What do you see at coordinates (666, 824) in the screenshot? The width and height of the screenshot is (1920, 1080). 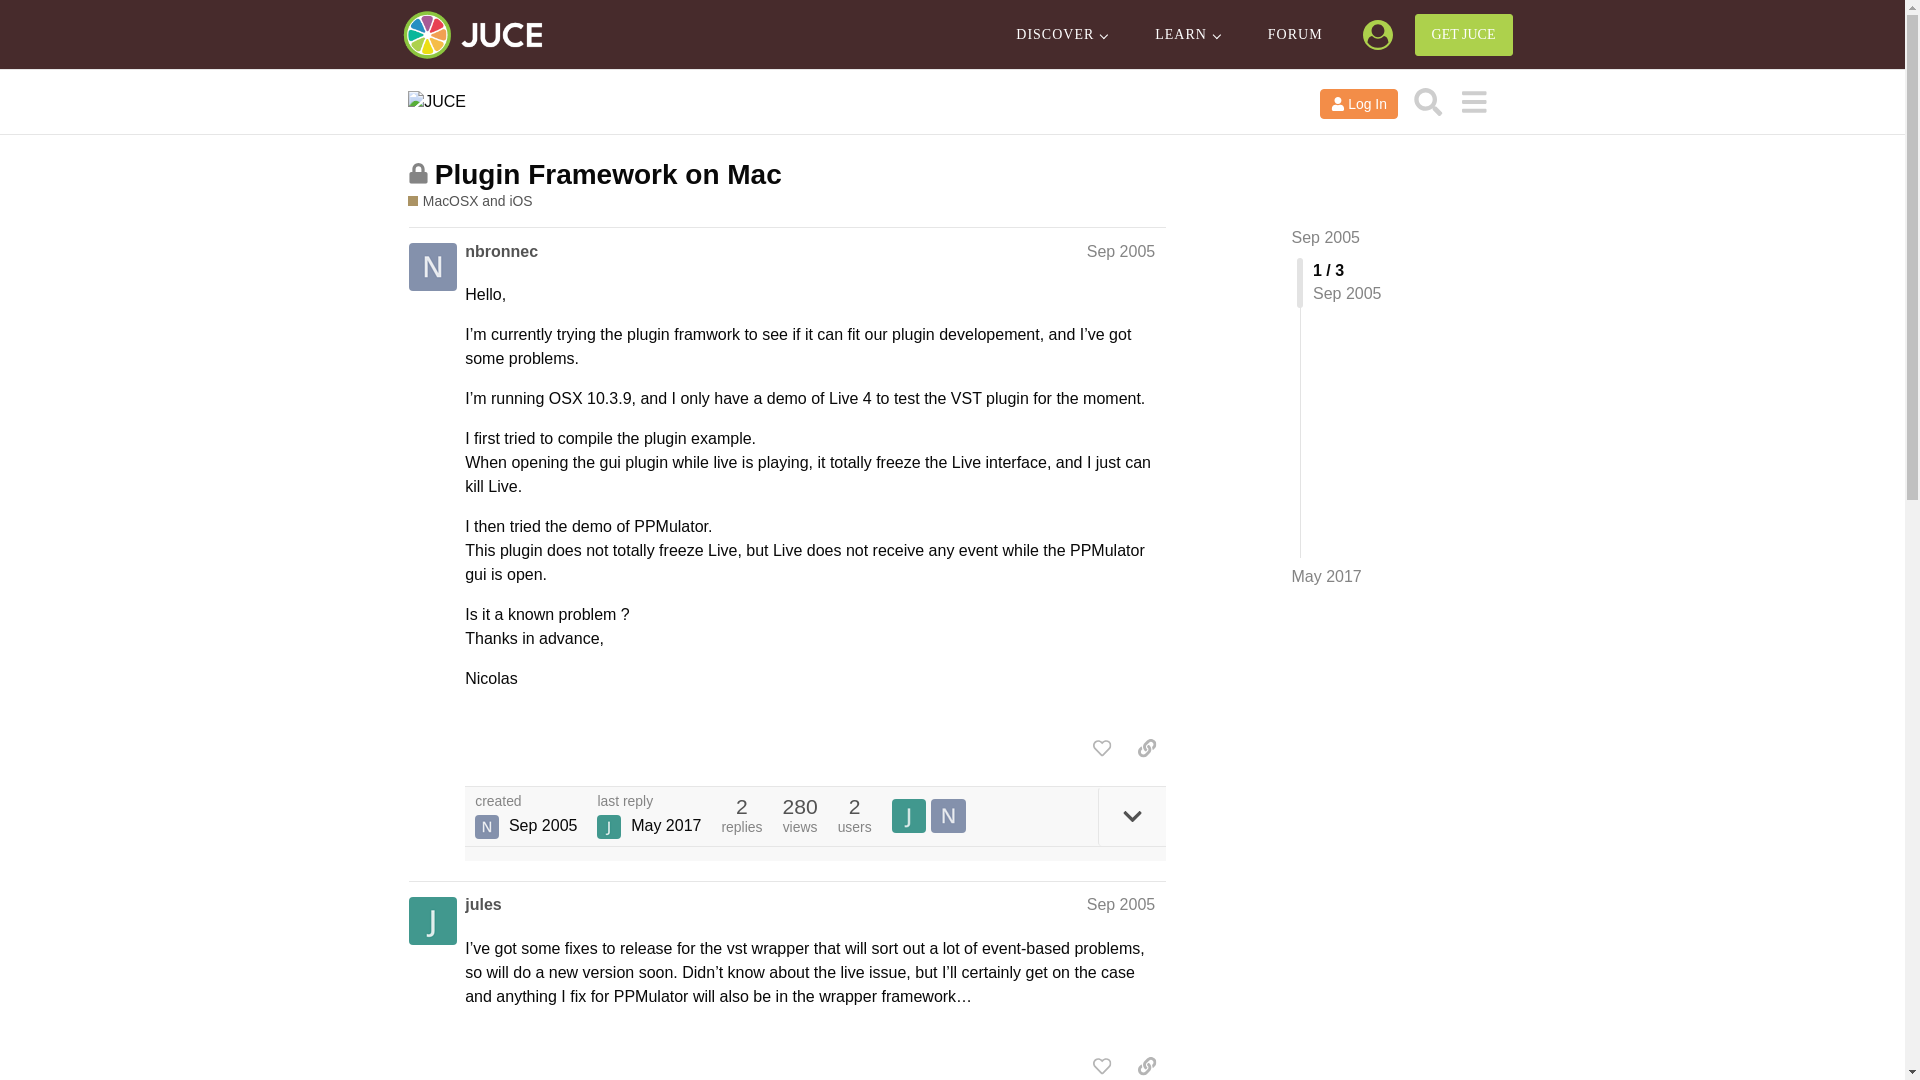 I see `May 12, 2017 5:53 pm` at bounding box center [666, 824].